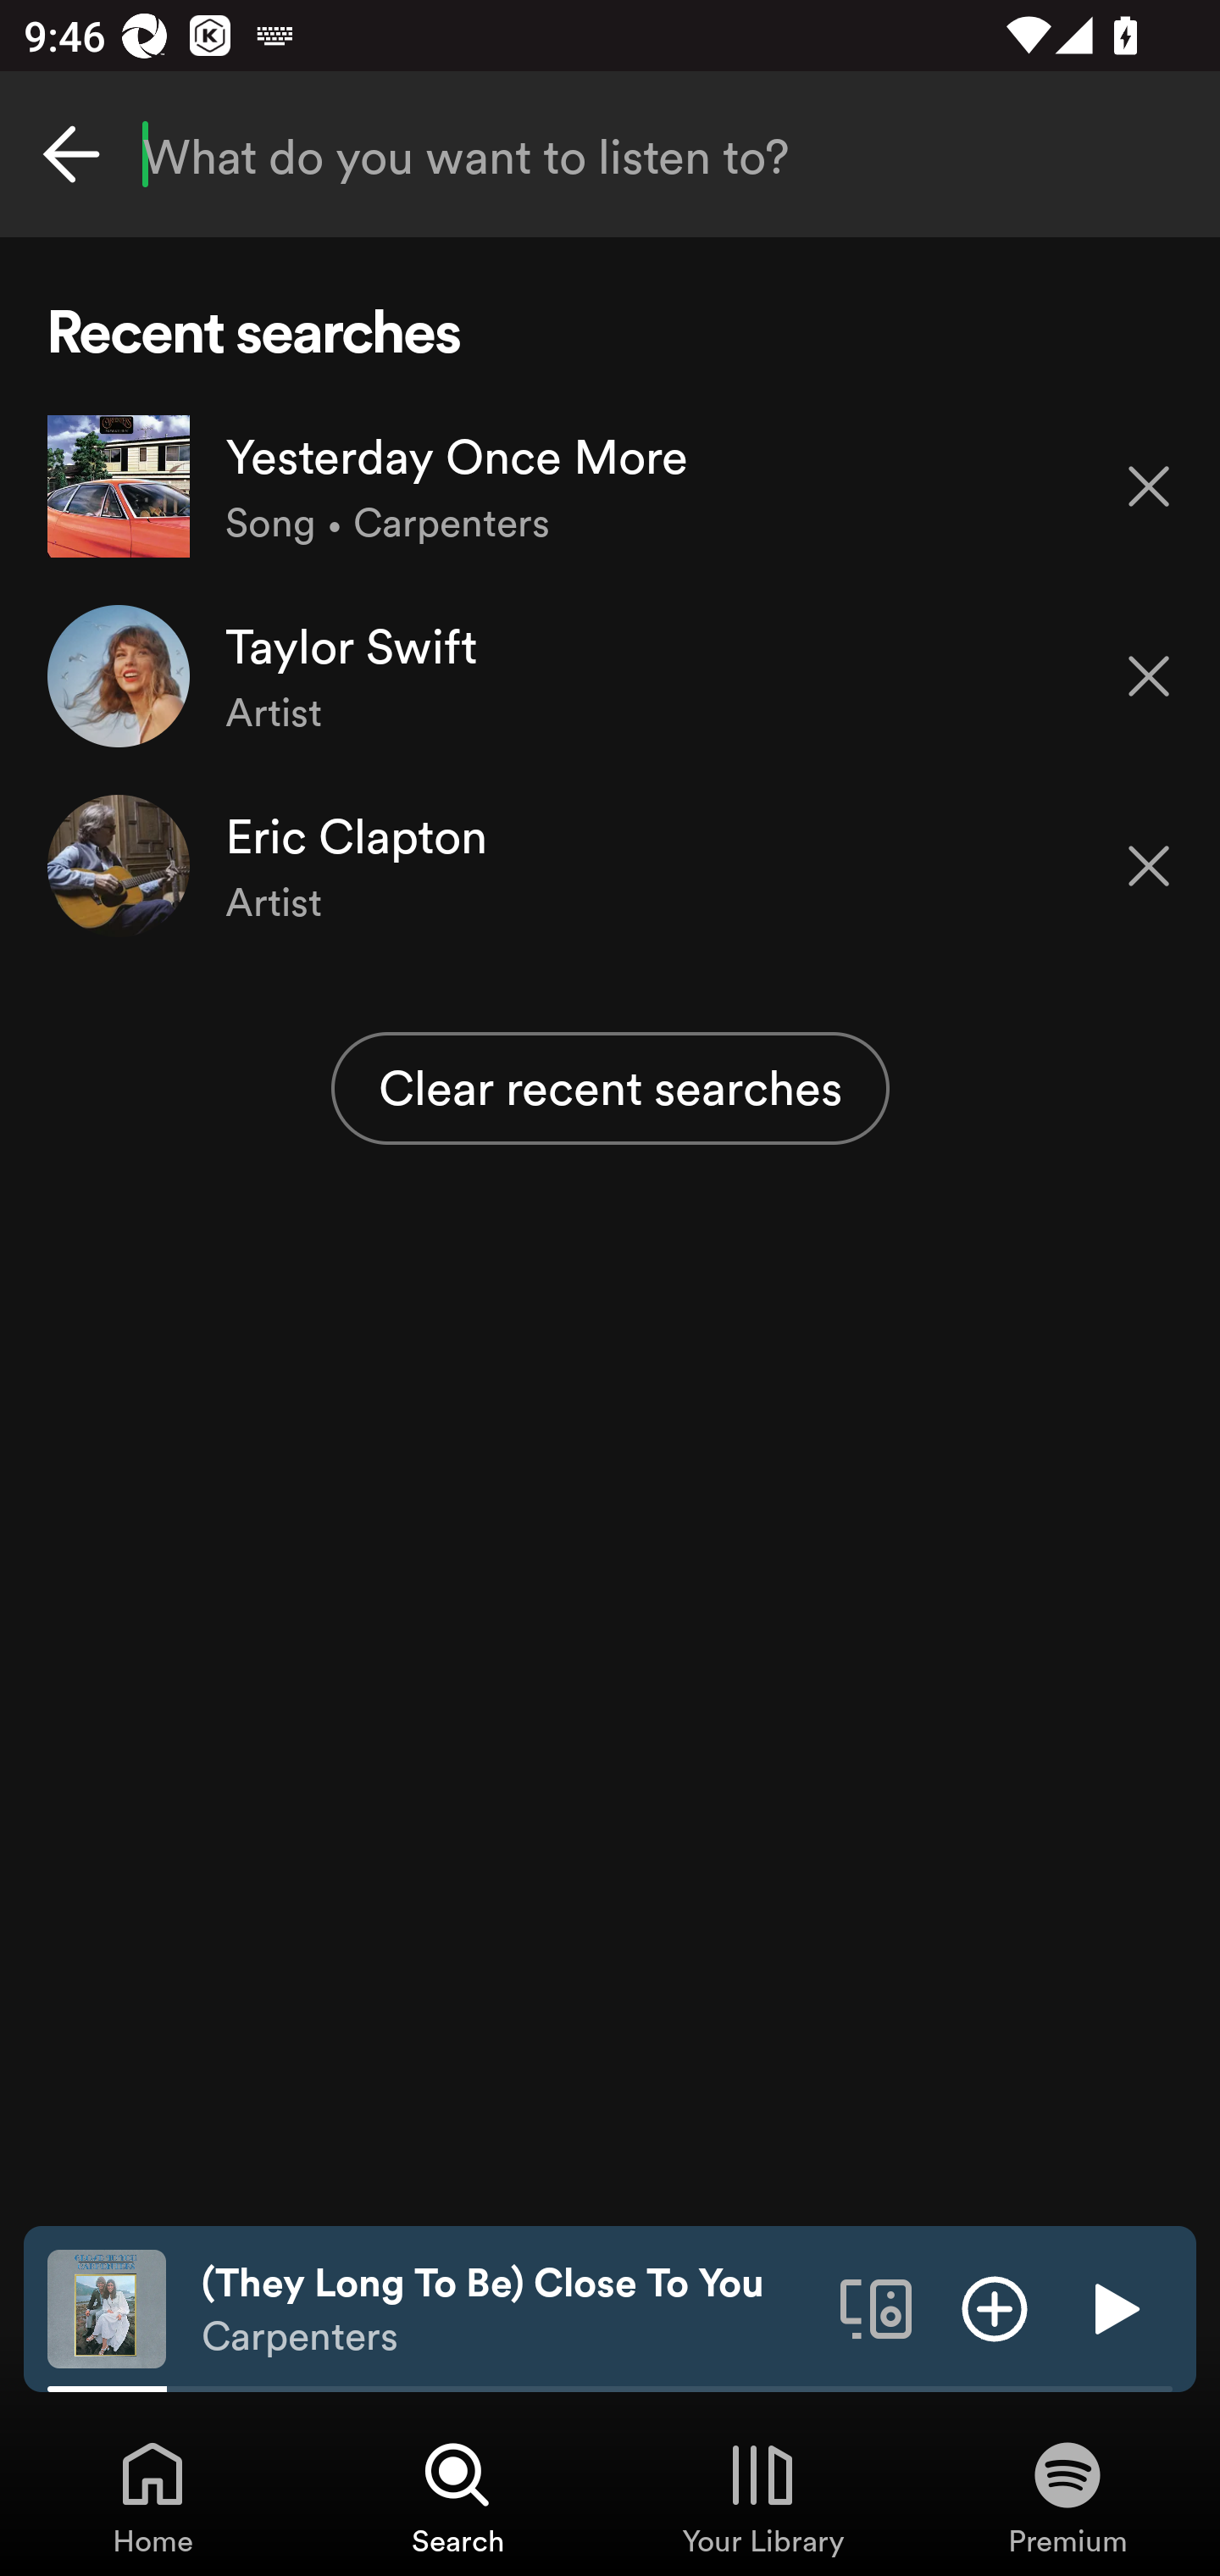  What do you see at coordinates (610, 1088) in the screenshot?
I see `Clear recent searches` at bounding box center [610, 1088].